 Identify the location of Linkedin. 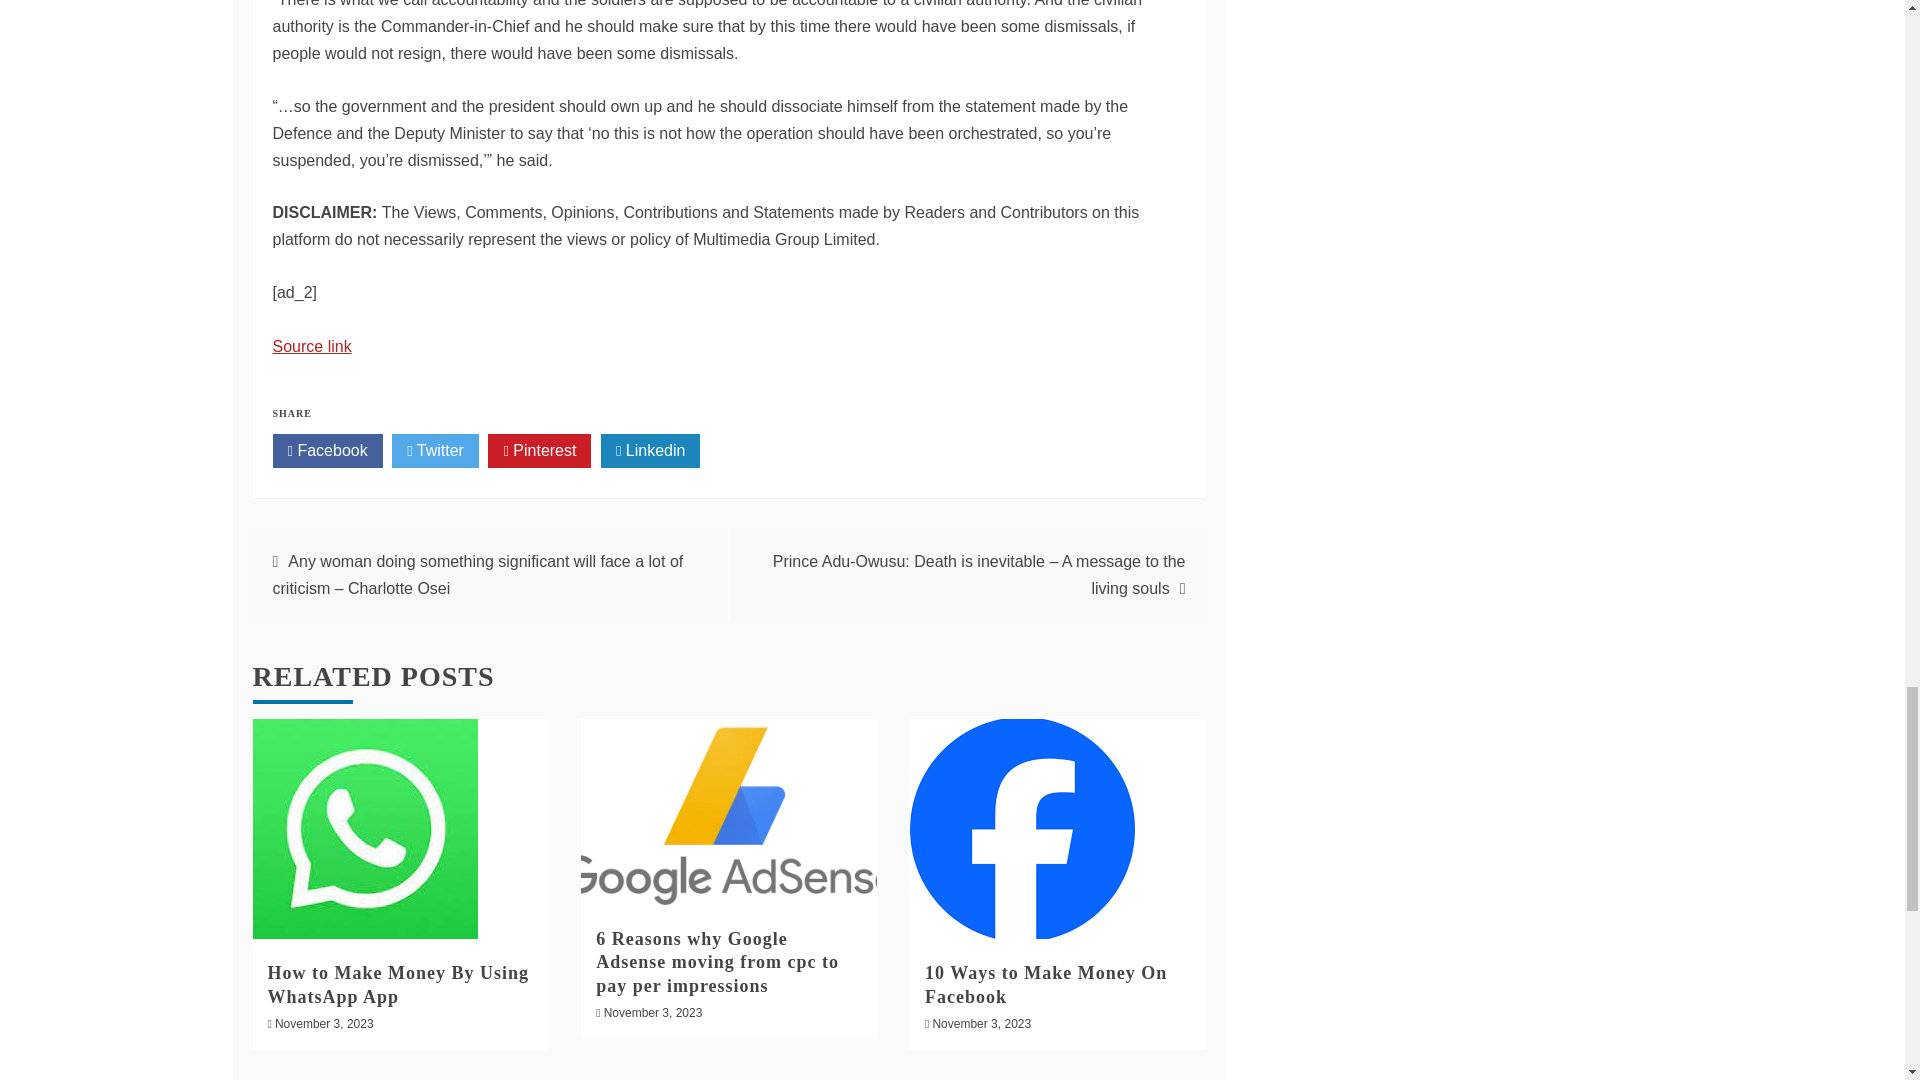
(650, 450).